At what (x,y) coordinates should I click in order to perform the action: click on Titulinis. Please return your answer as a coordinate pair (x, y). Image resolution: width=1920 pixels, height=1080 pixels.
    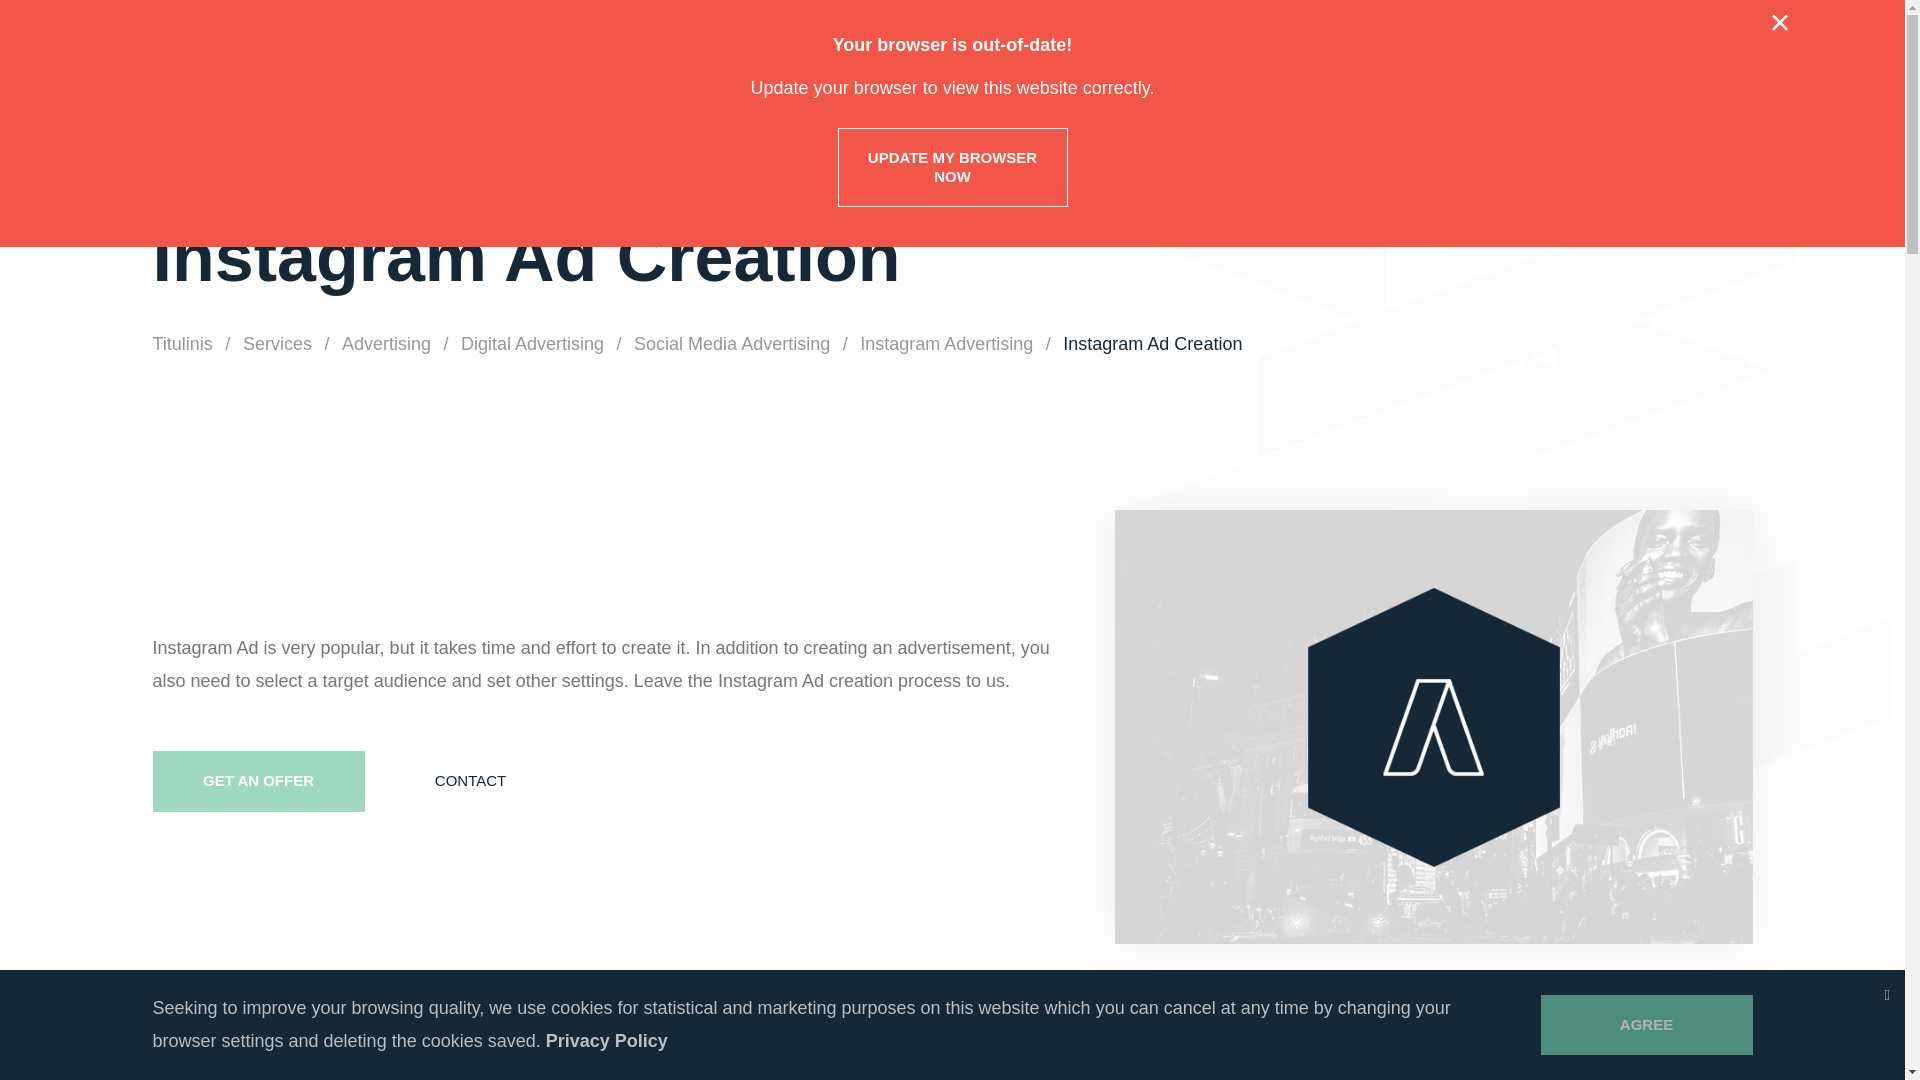
    Looking at the image, I should click on (181, 344).